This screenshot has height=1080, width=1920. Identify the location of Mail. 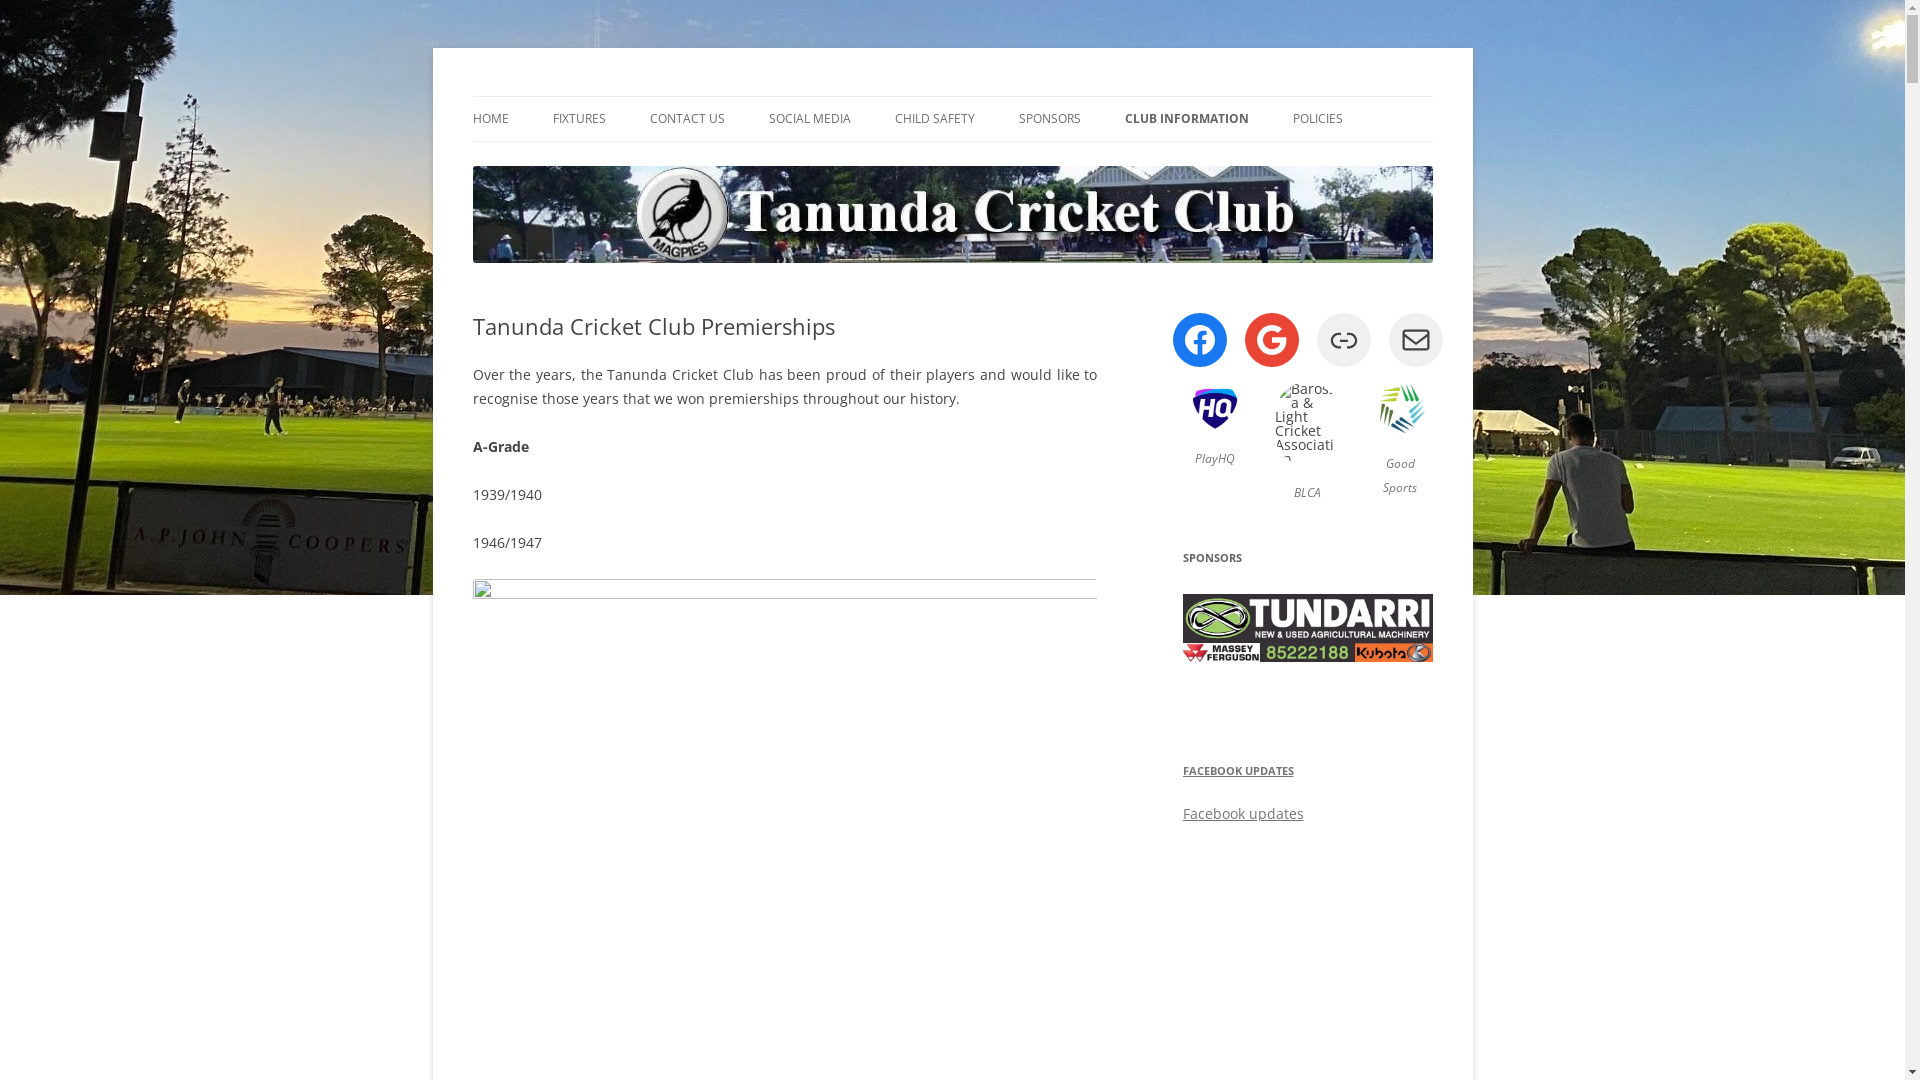
(1415, 340).